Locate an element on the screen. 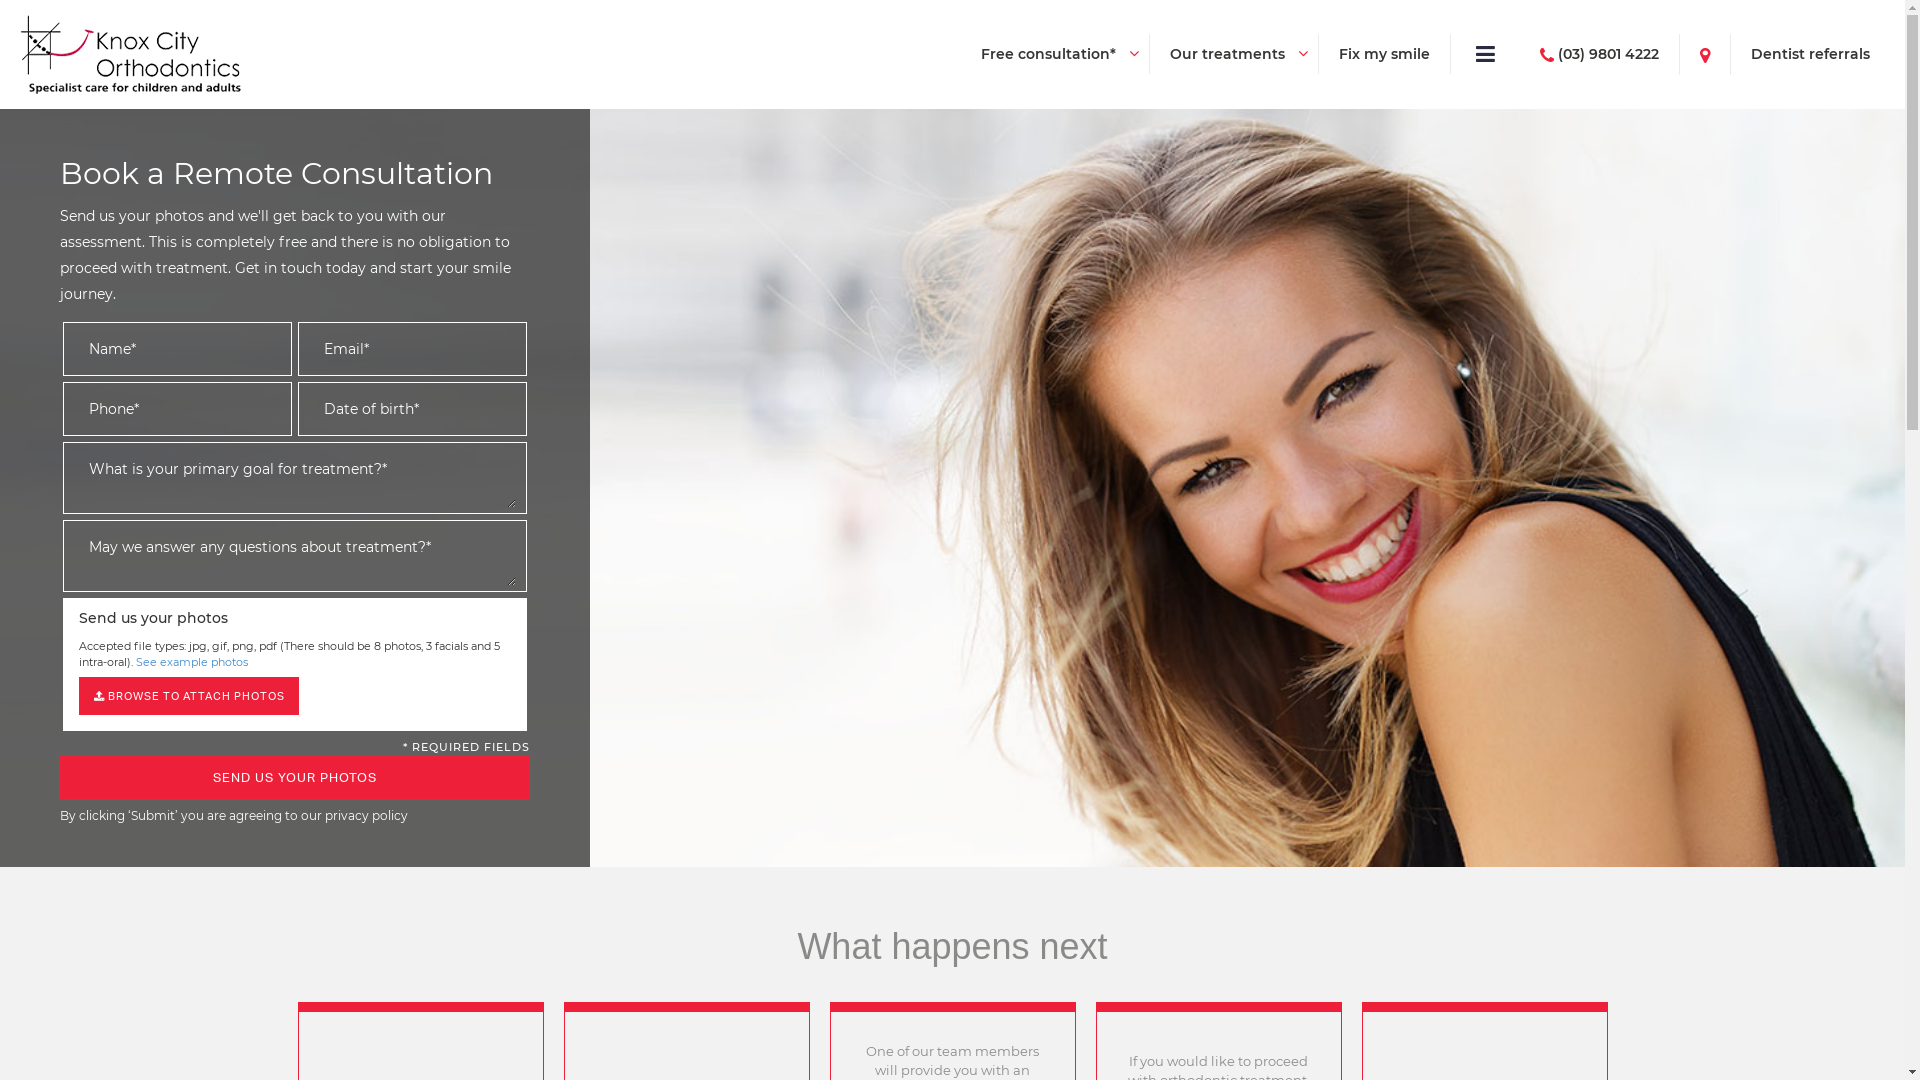 This screenshot has width=1920, height=1080. See example photos is located at coordinates (192, 662).